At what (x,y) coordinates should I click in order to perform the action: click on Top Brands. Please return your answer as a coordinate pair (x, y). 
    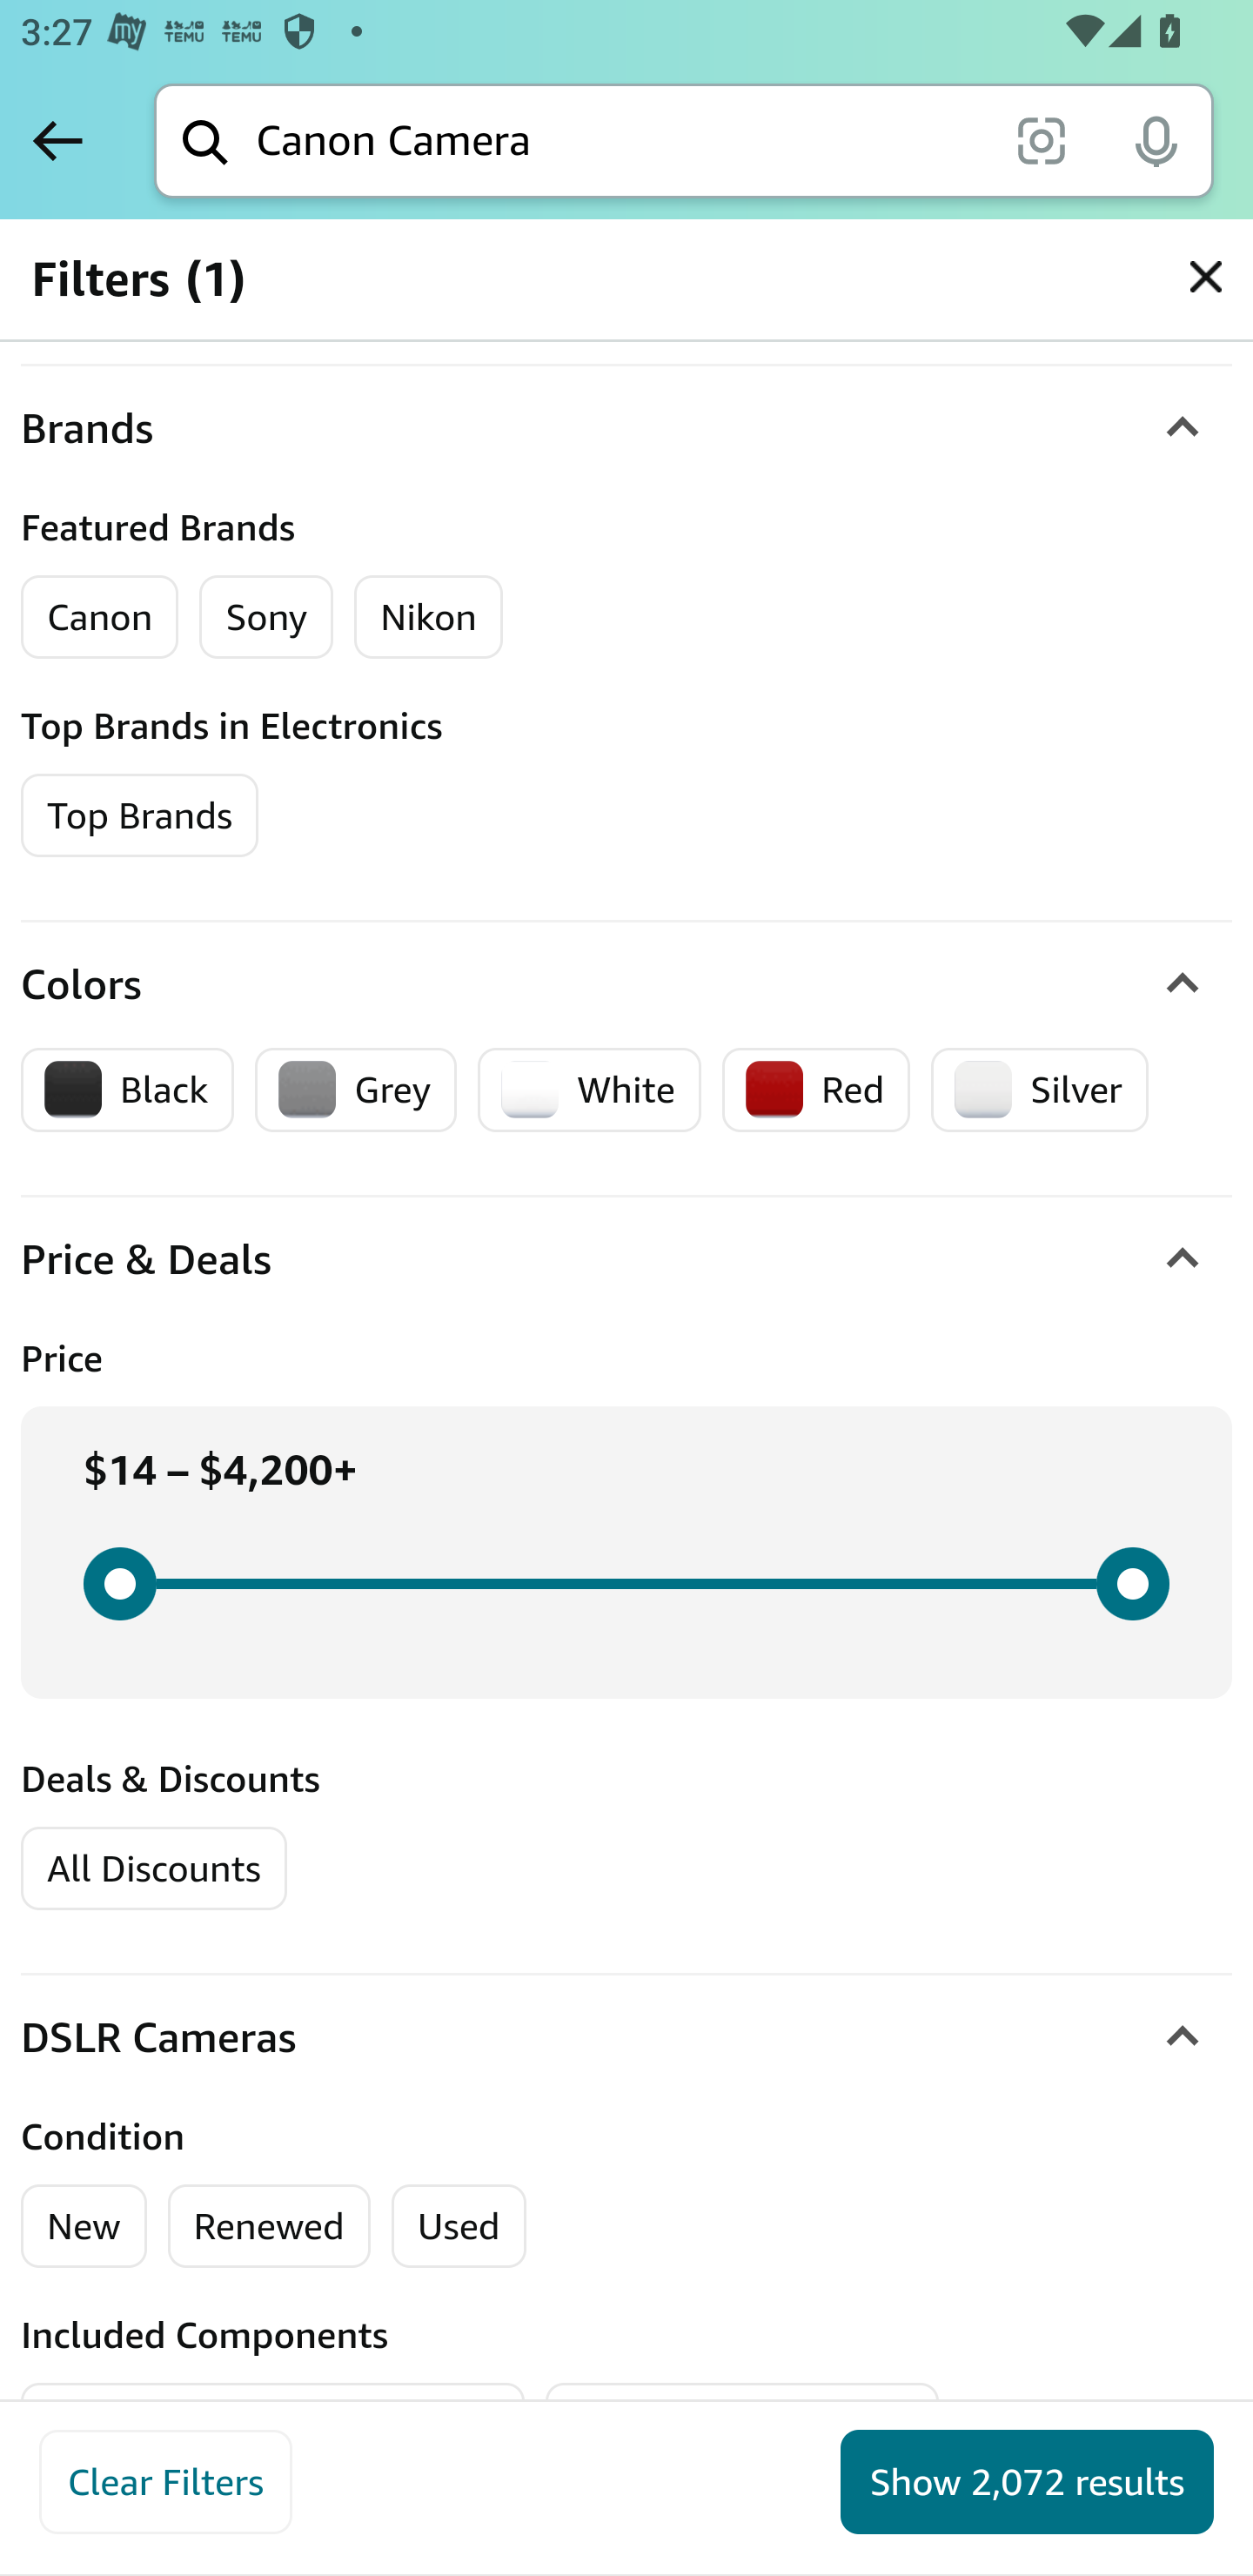
    Looking at the image, I should click on (141, 815).